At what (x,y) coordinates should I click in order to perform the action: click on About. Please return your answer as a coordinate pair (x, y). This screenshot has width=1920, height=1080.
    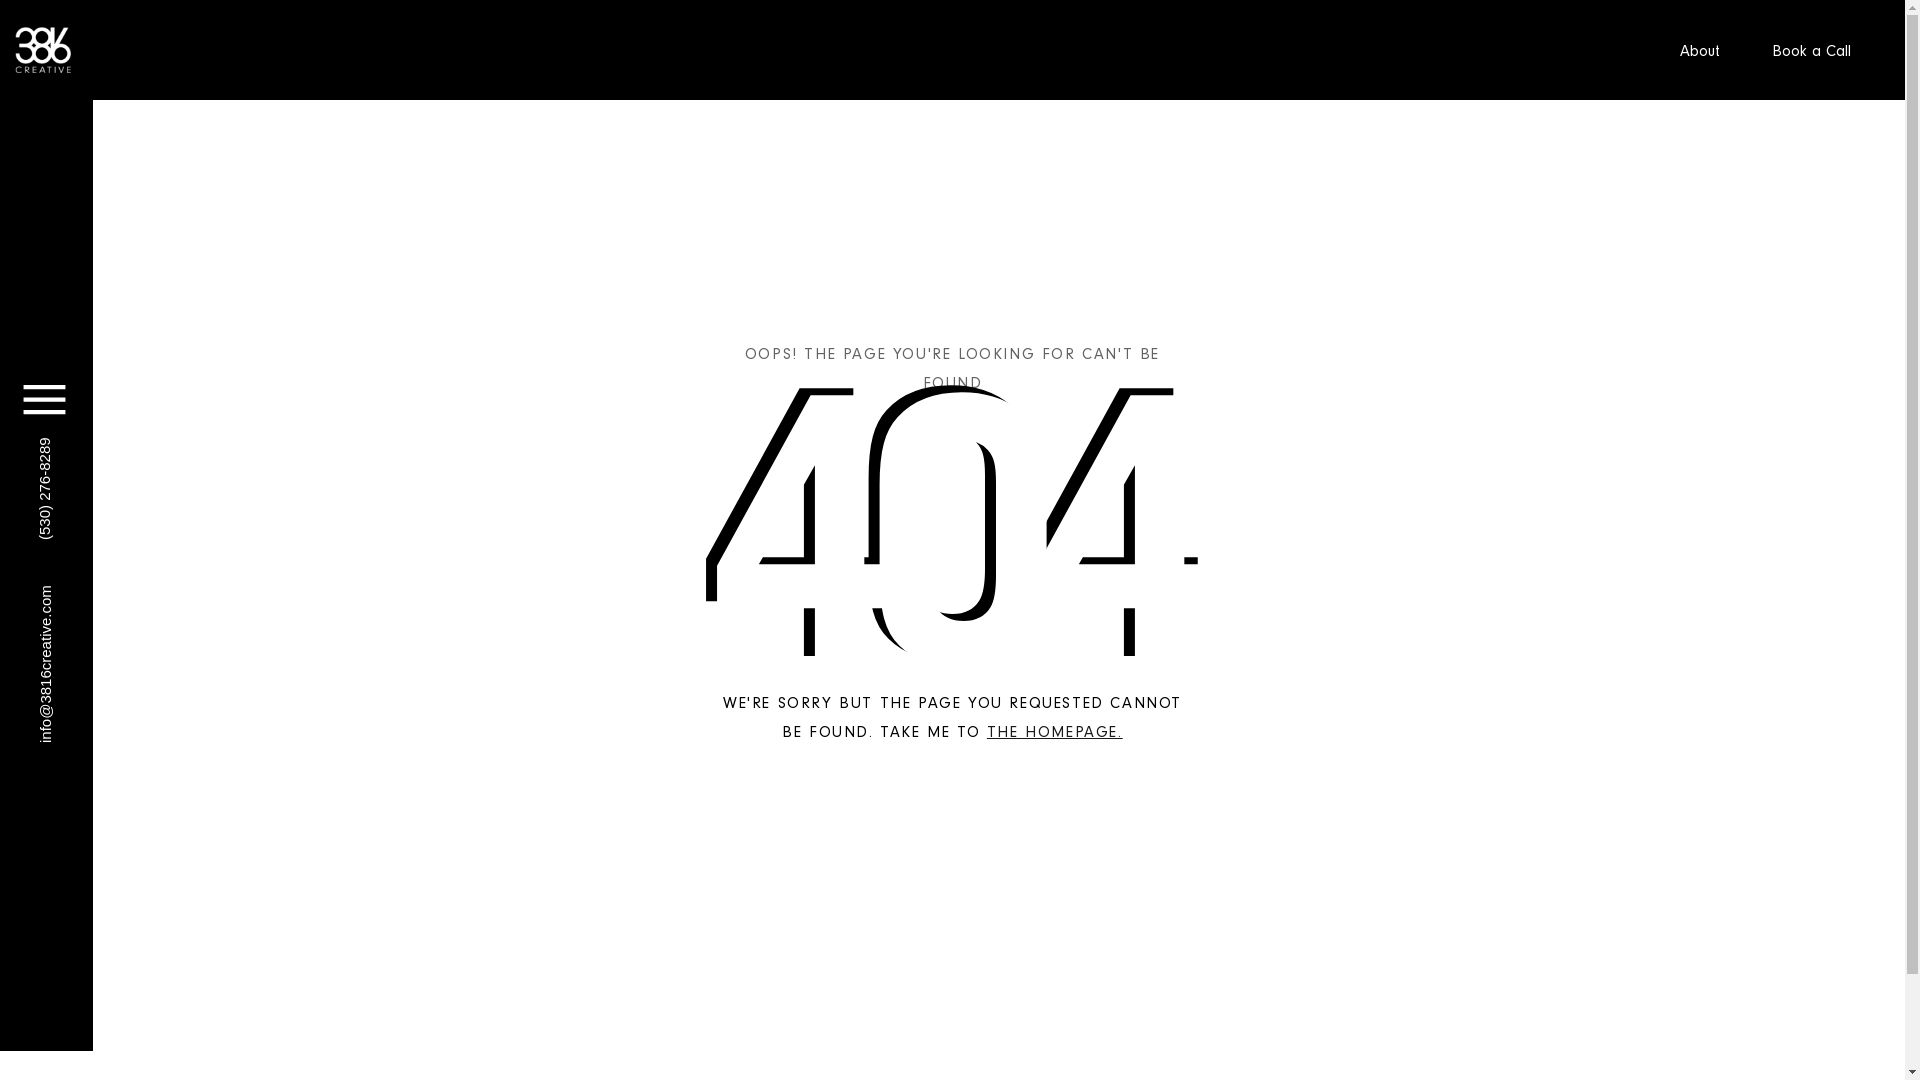
    Looking at the image, I should click on (1706, 50).